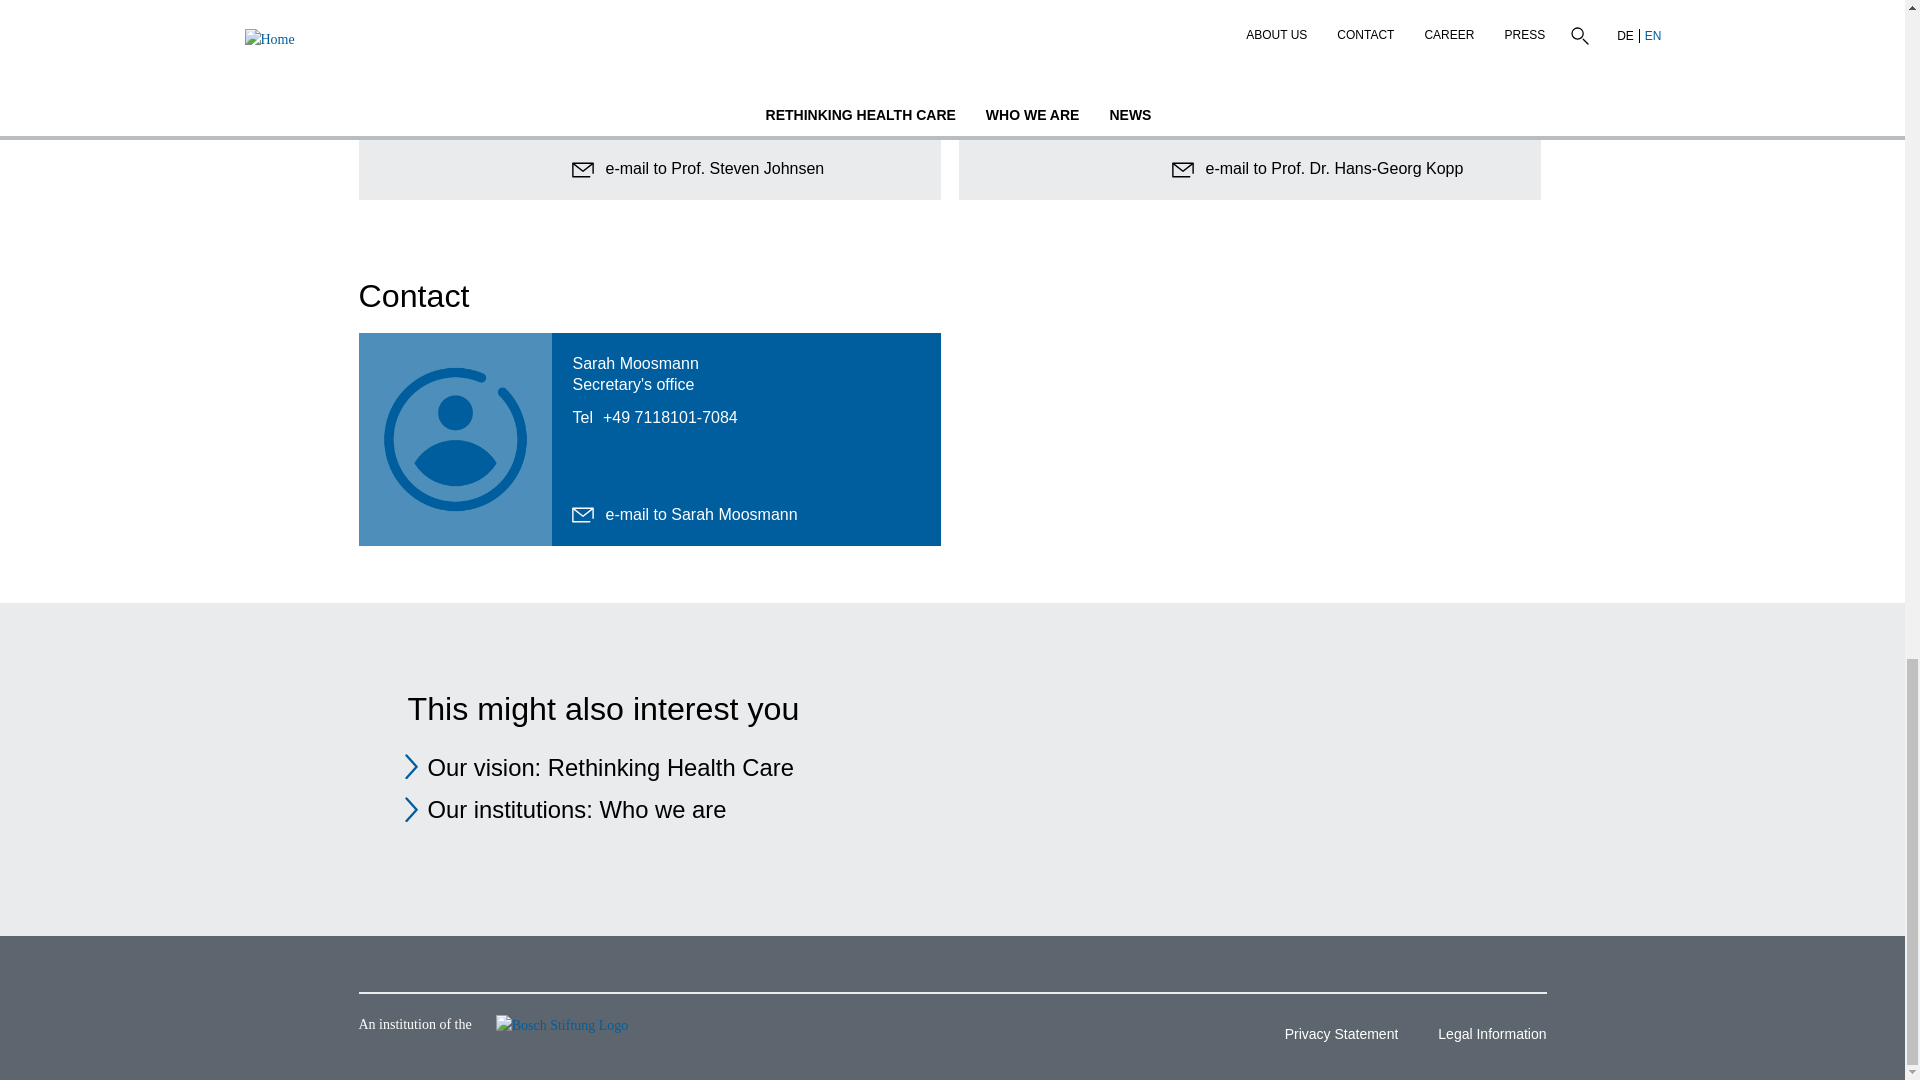 This screenshot has width=1920, height=1080. What do you see at coordinates (1317, 168) in the screenshot?
I see `e-mail to Prof. Dr. Hans-Georg Kopp` at bounding box center [1317, 168].